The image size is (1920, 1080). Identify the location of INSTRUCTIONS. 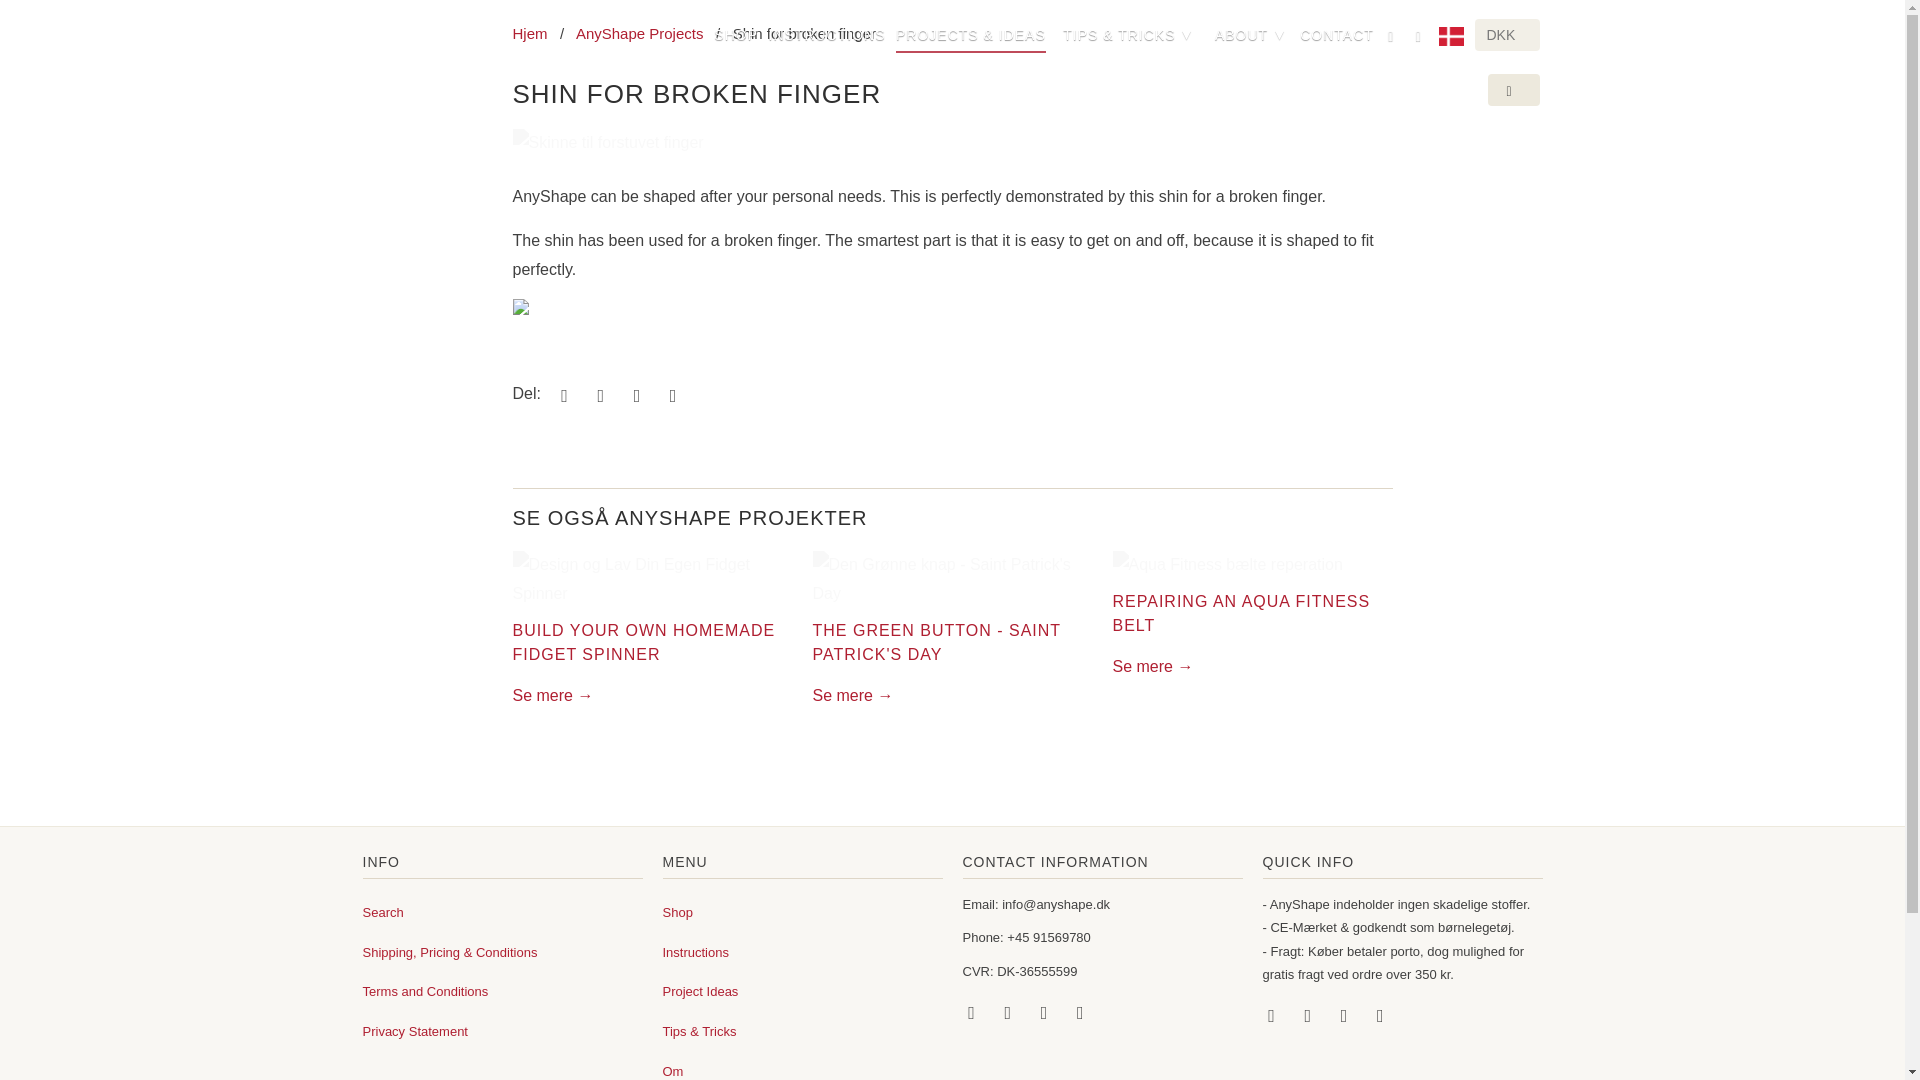
(826, 38).